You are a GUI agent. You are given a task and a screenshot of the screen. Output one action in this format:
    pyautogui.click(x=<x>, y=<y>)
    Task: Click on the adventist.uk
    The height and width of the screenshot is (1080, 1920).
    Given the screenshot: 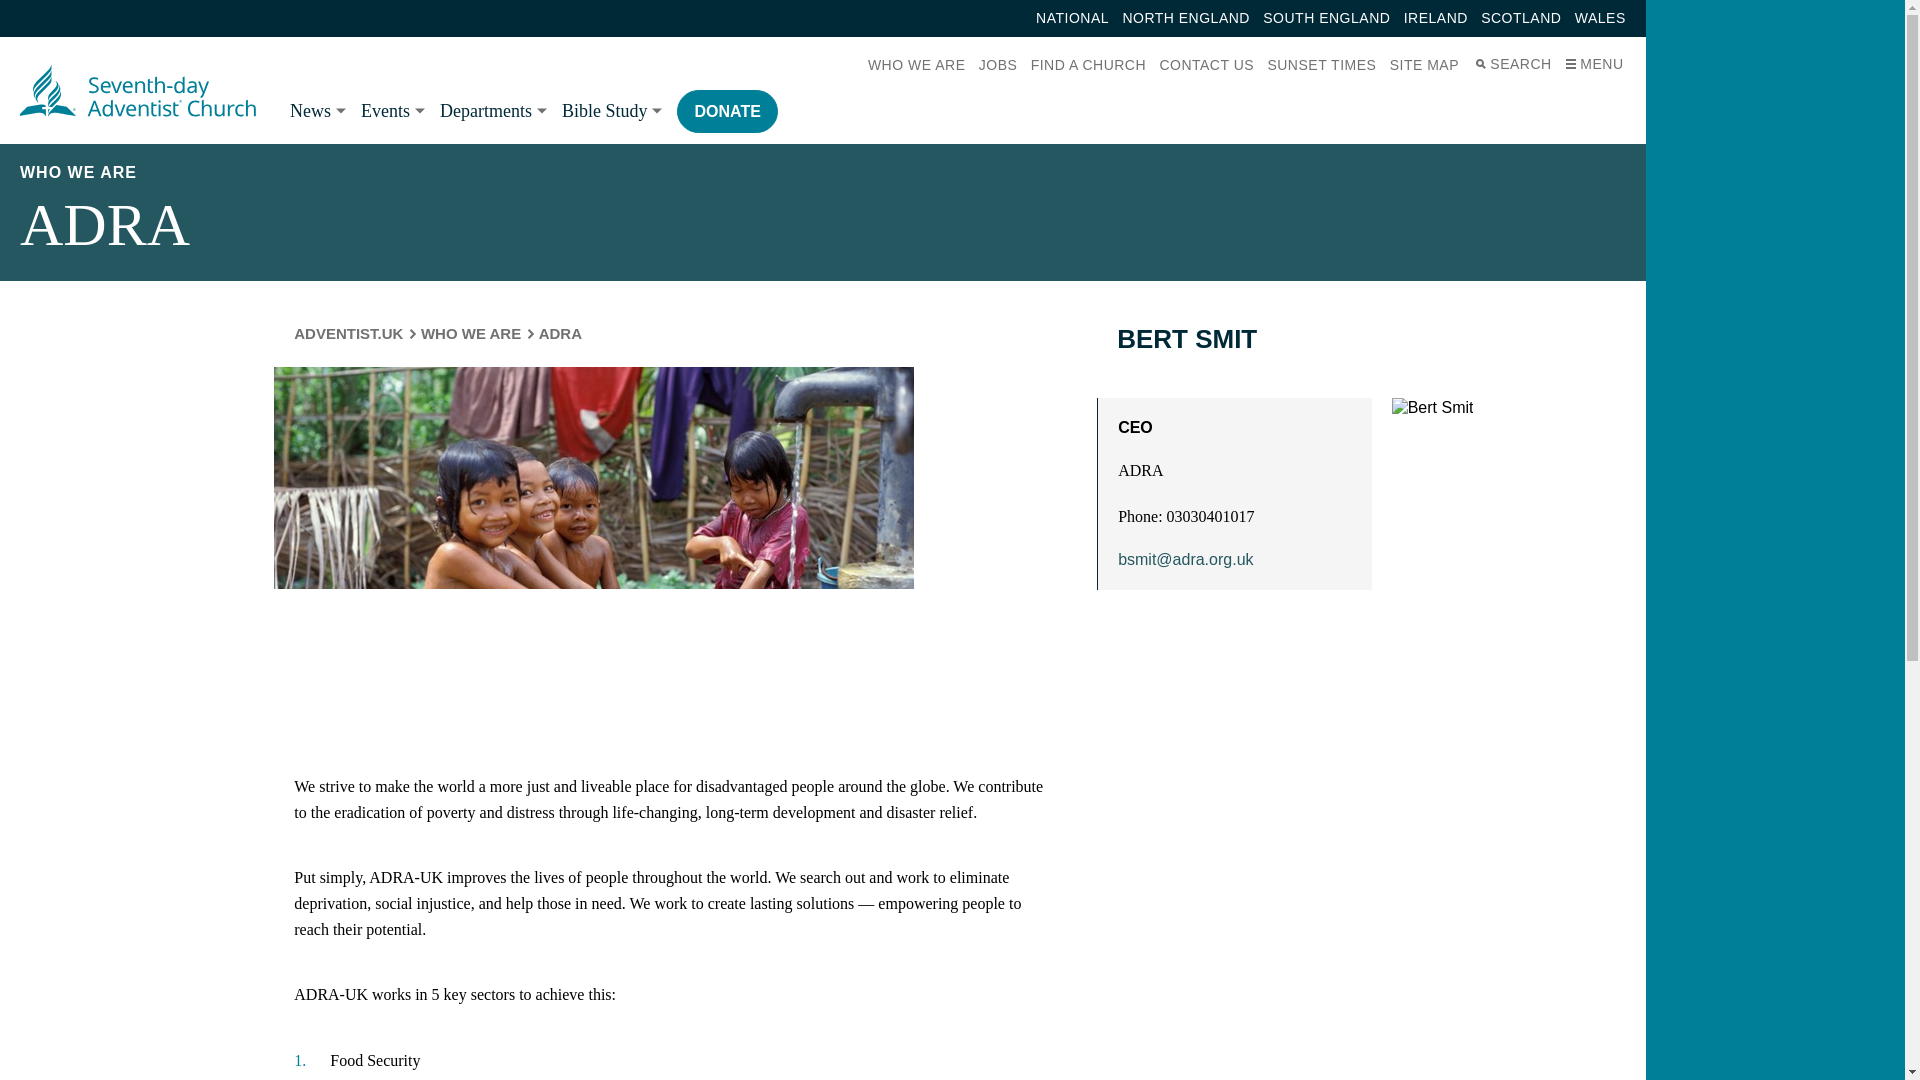 What is the action you would take?
    pyautogui.click(x=348, y=334)
    